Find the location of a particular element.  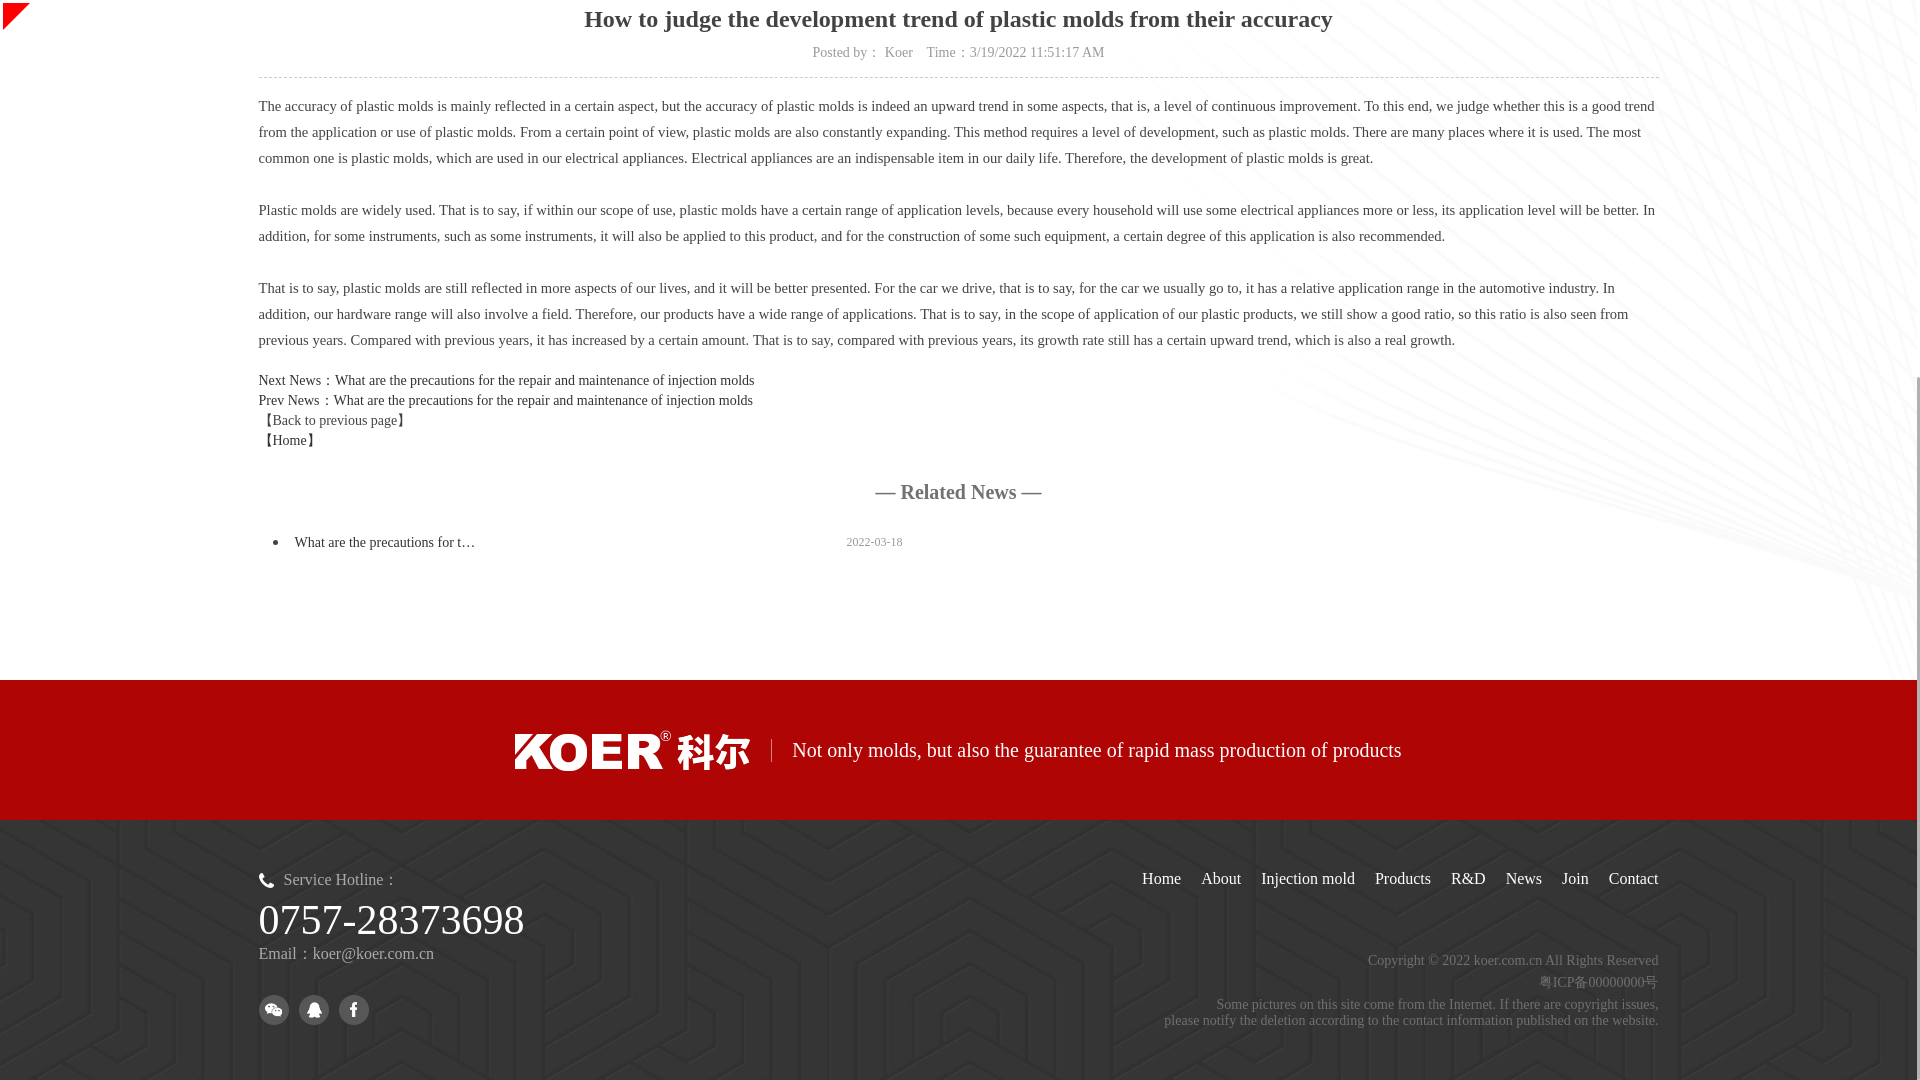

0757-28373698 is located at coordinates (390, 920).